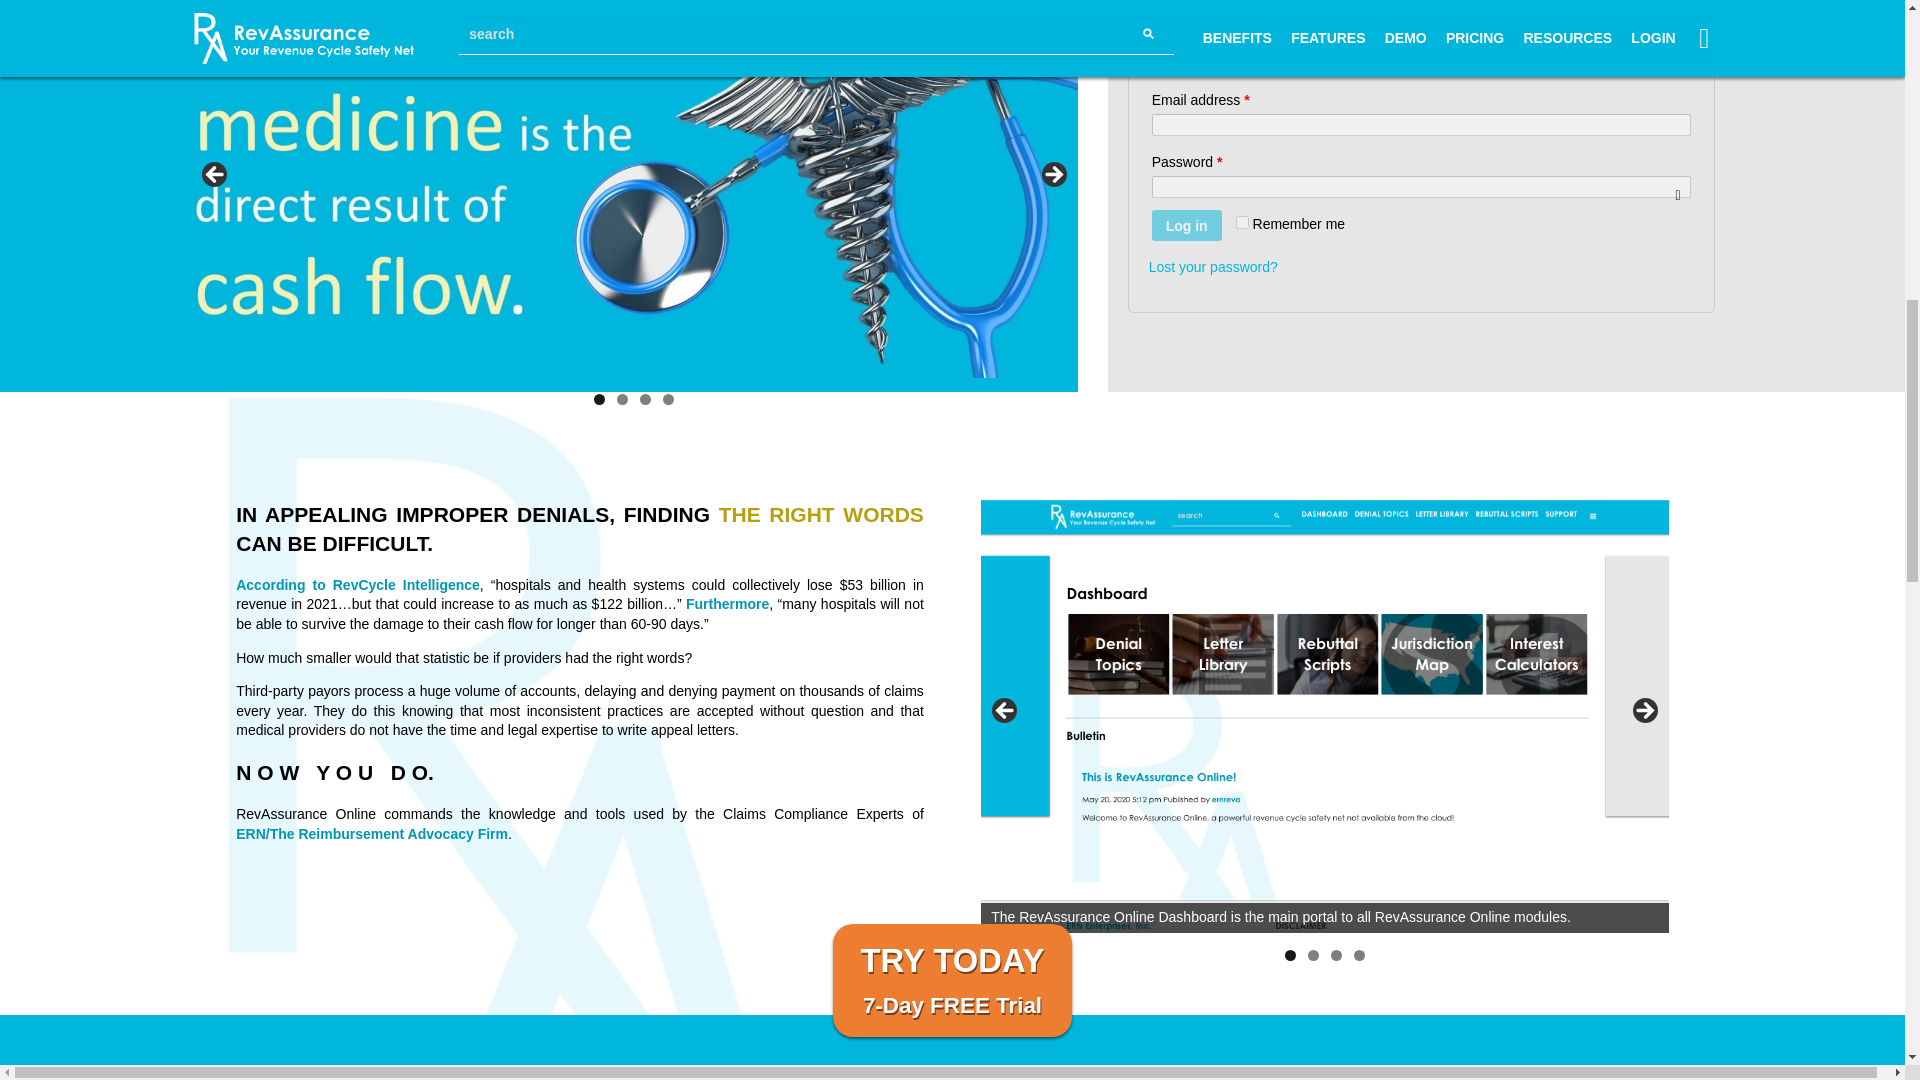 The image size is (1920, 1080). Describe the element at coordinates (727, 604) in the screenshot. I see `Furthermore` at that location.